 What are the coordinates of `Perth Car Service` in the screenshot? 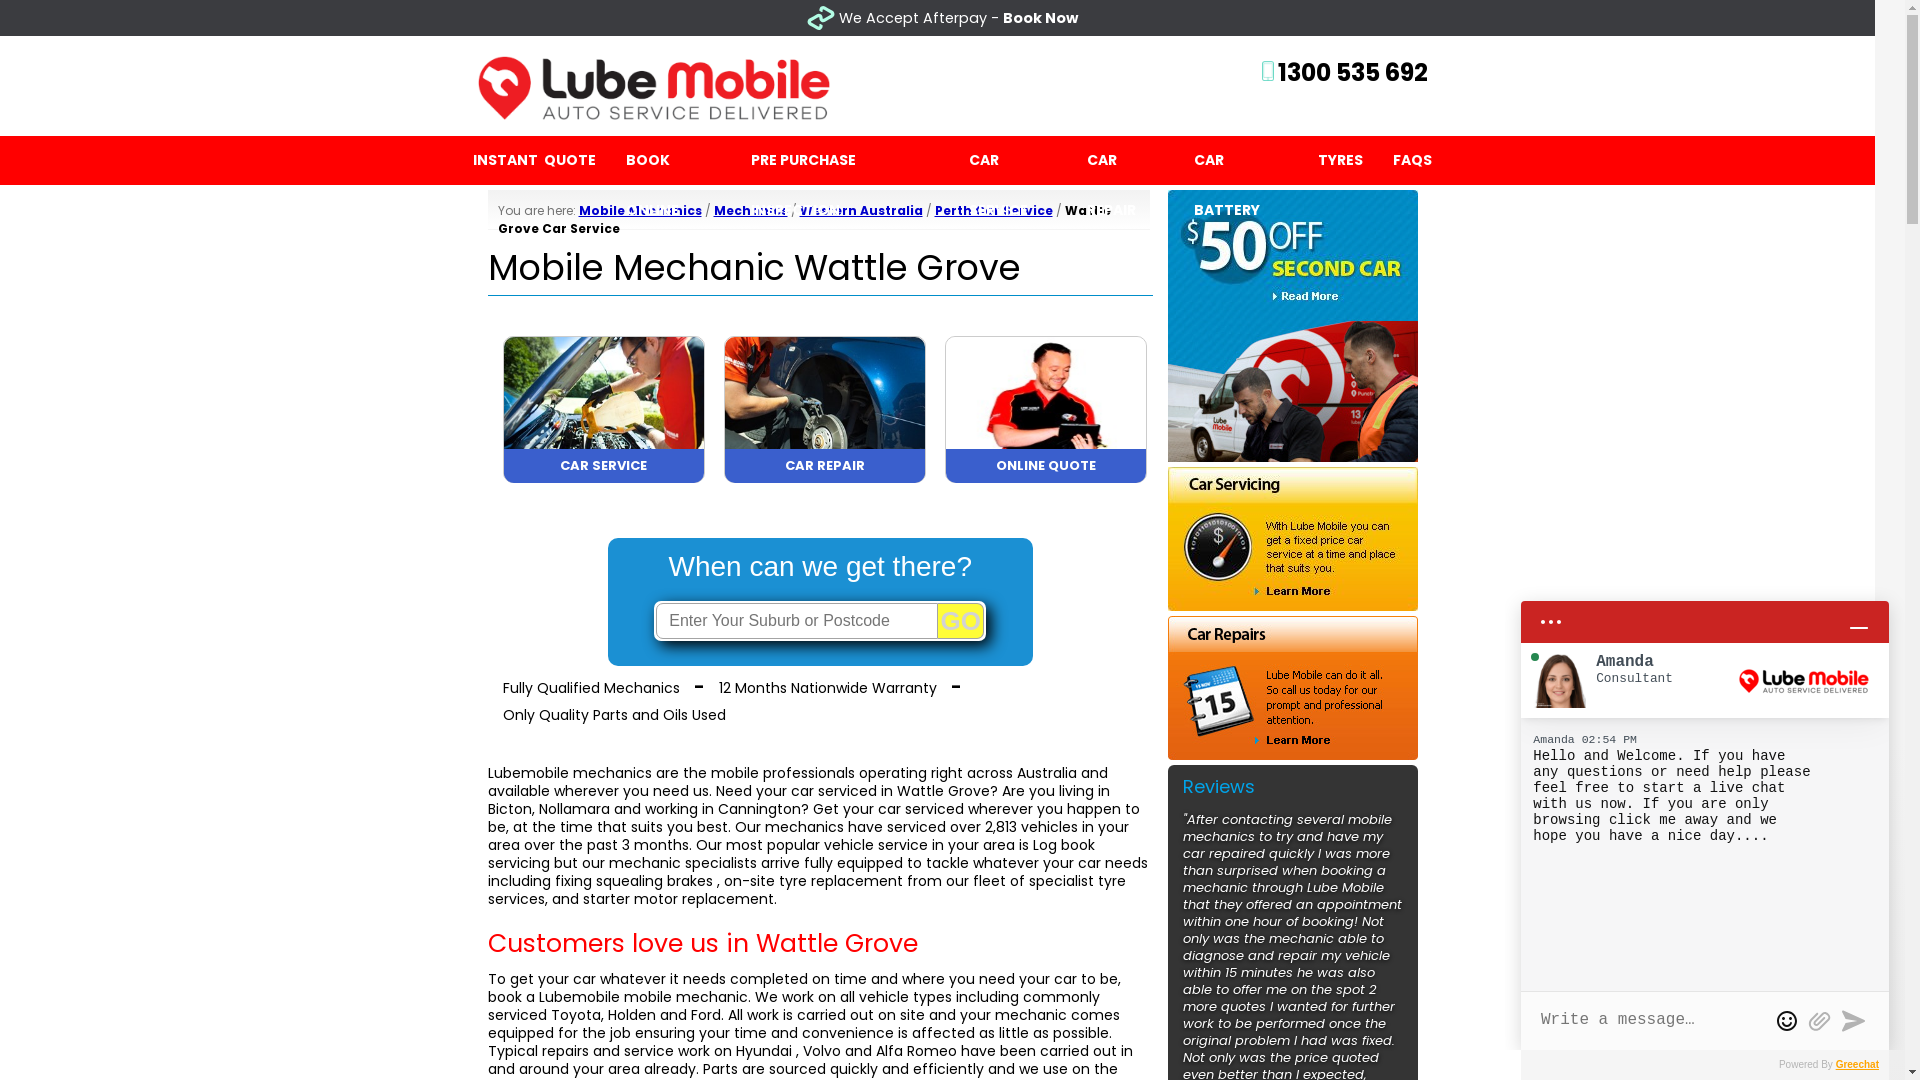 It's located at (993, 210).